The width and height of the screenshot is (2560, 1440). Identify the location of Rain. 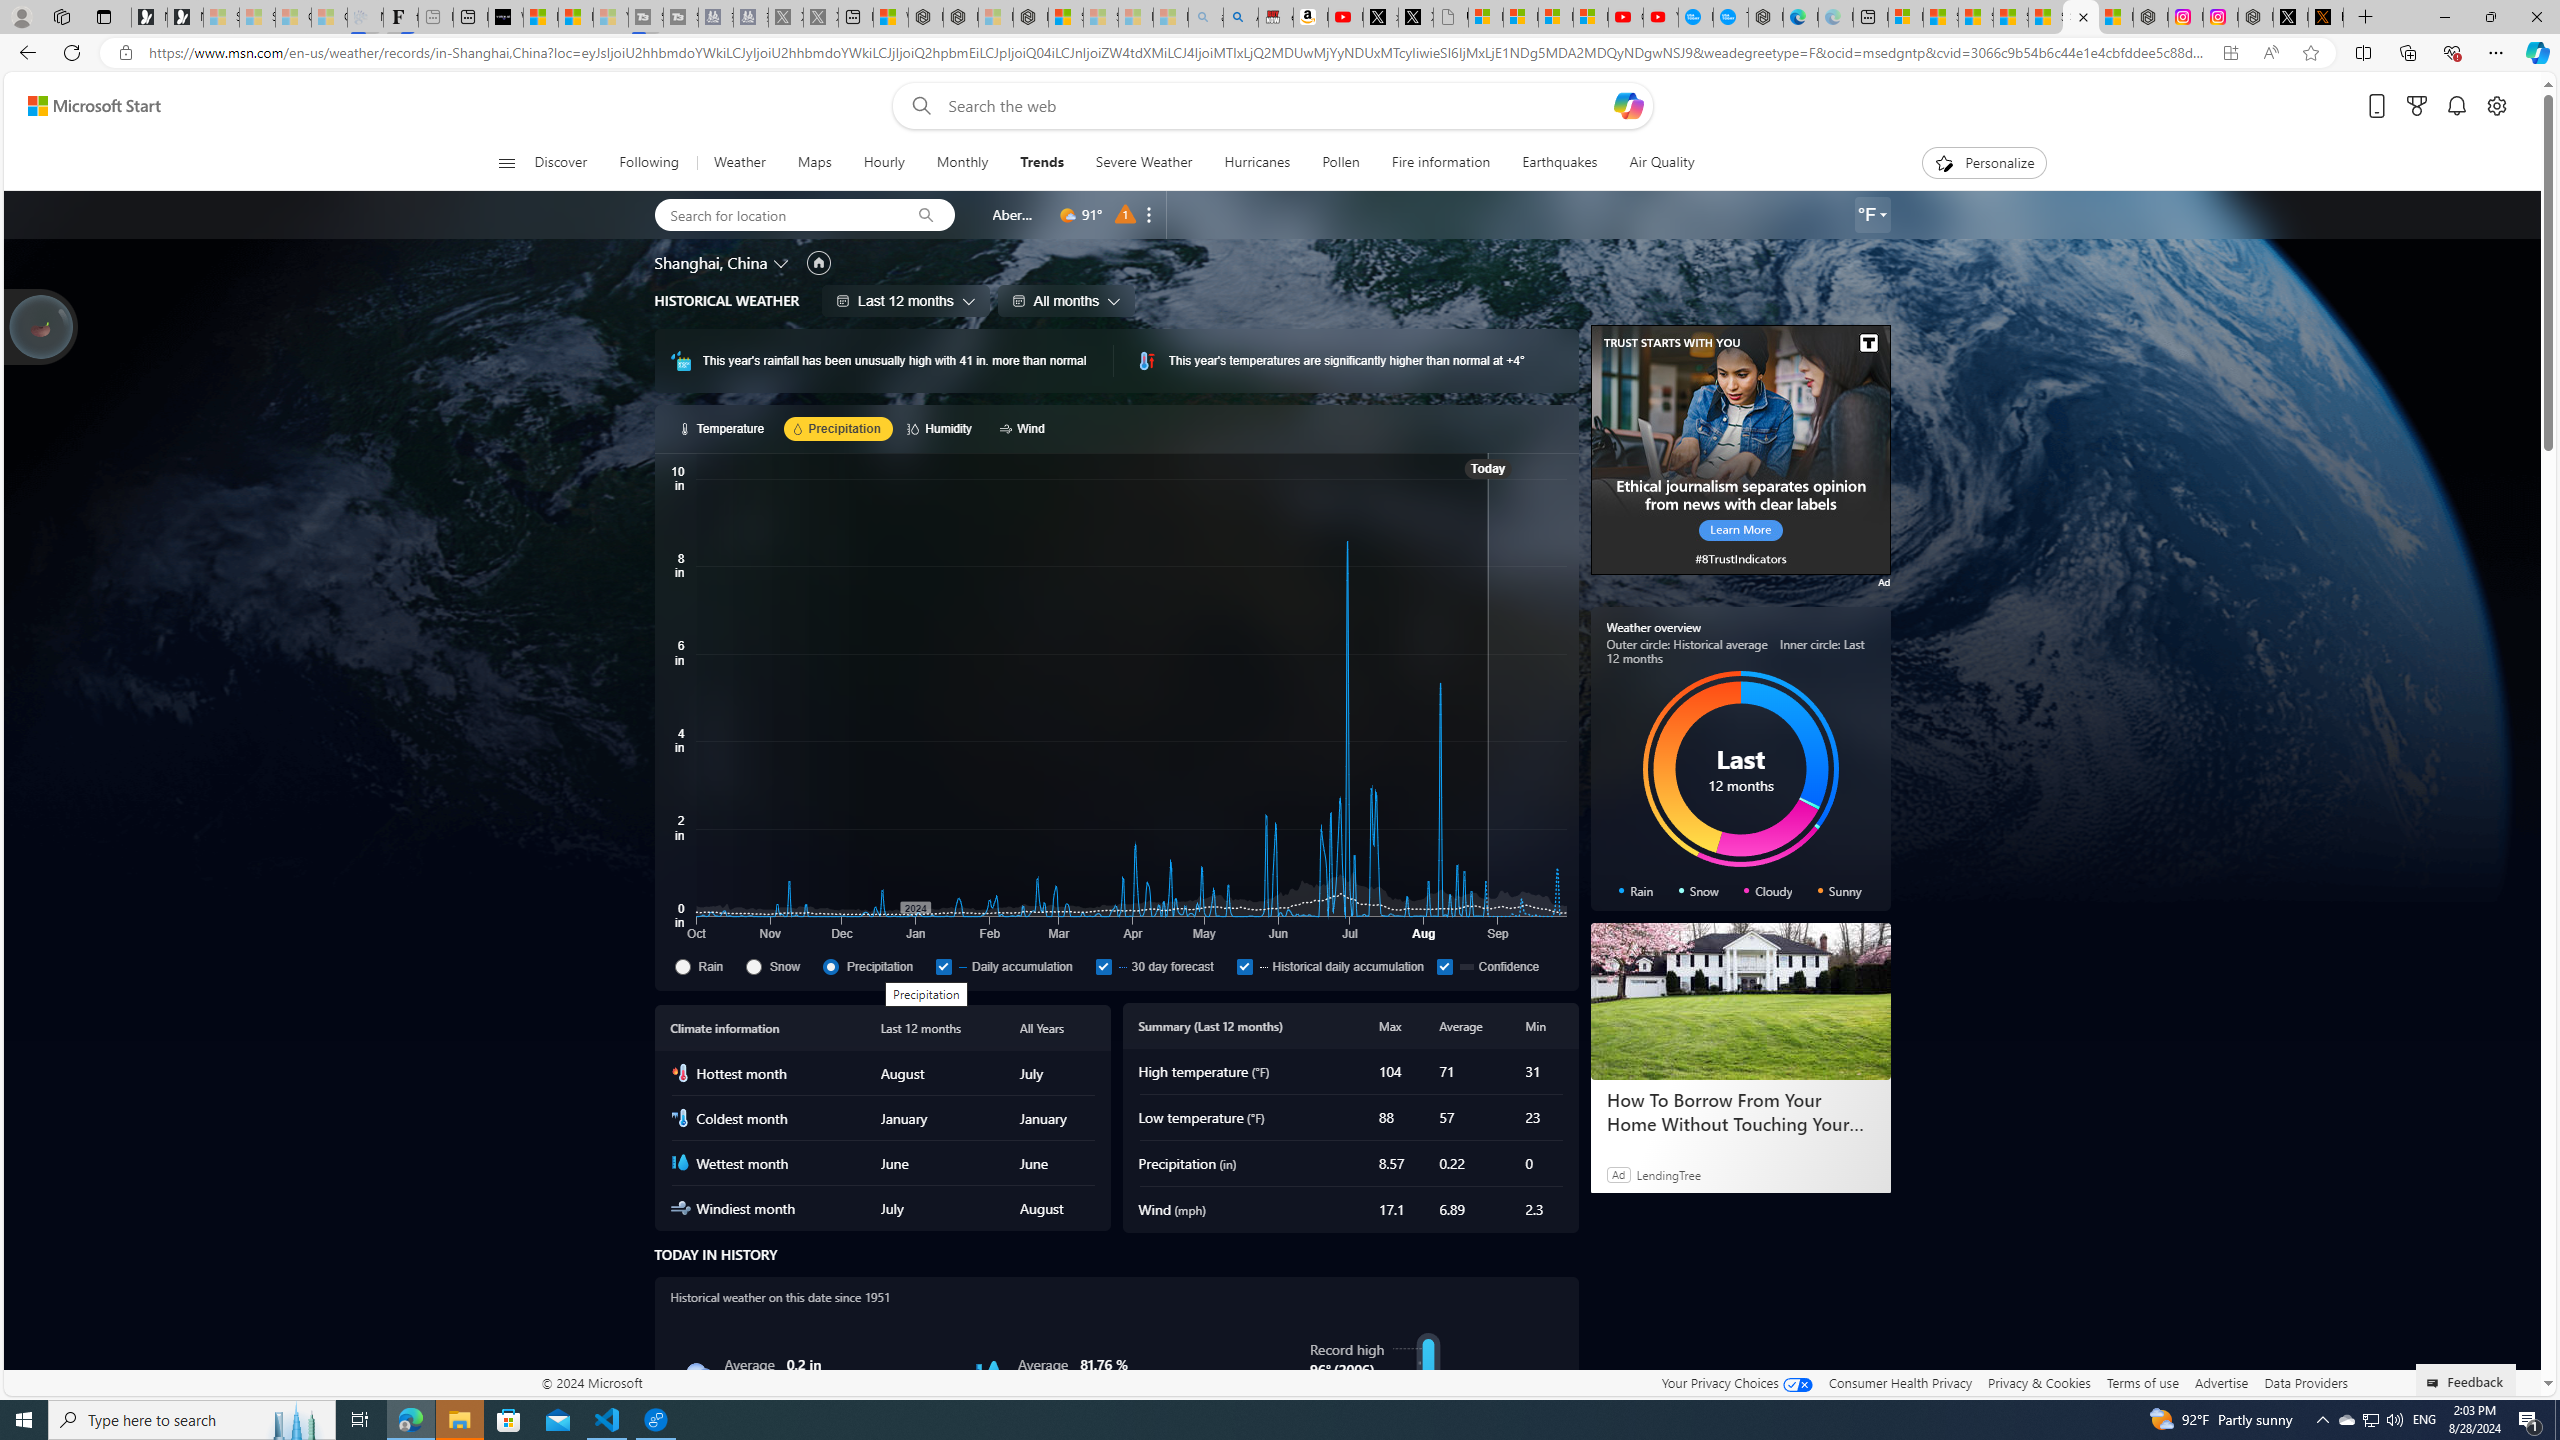
(682, 966).